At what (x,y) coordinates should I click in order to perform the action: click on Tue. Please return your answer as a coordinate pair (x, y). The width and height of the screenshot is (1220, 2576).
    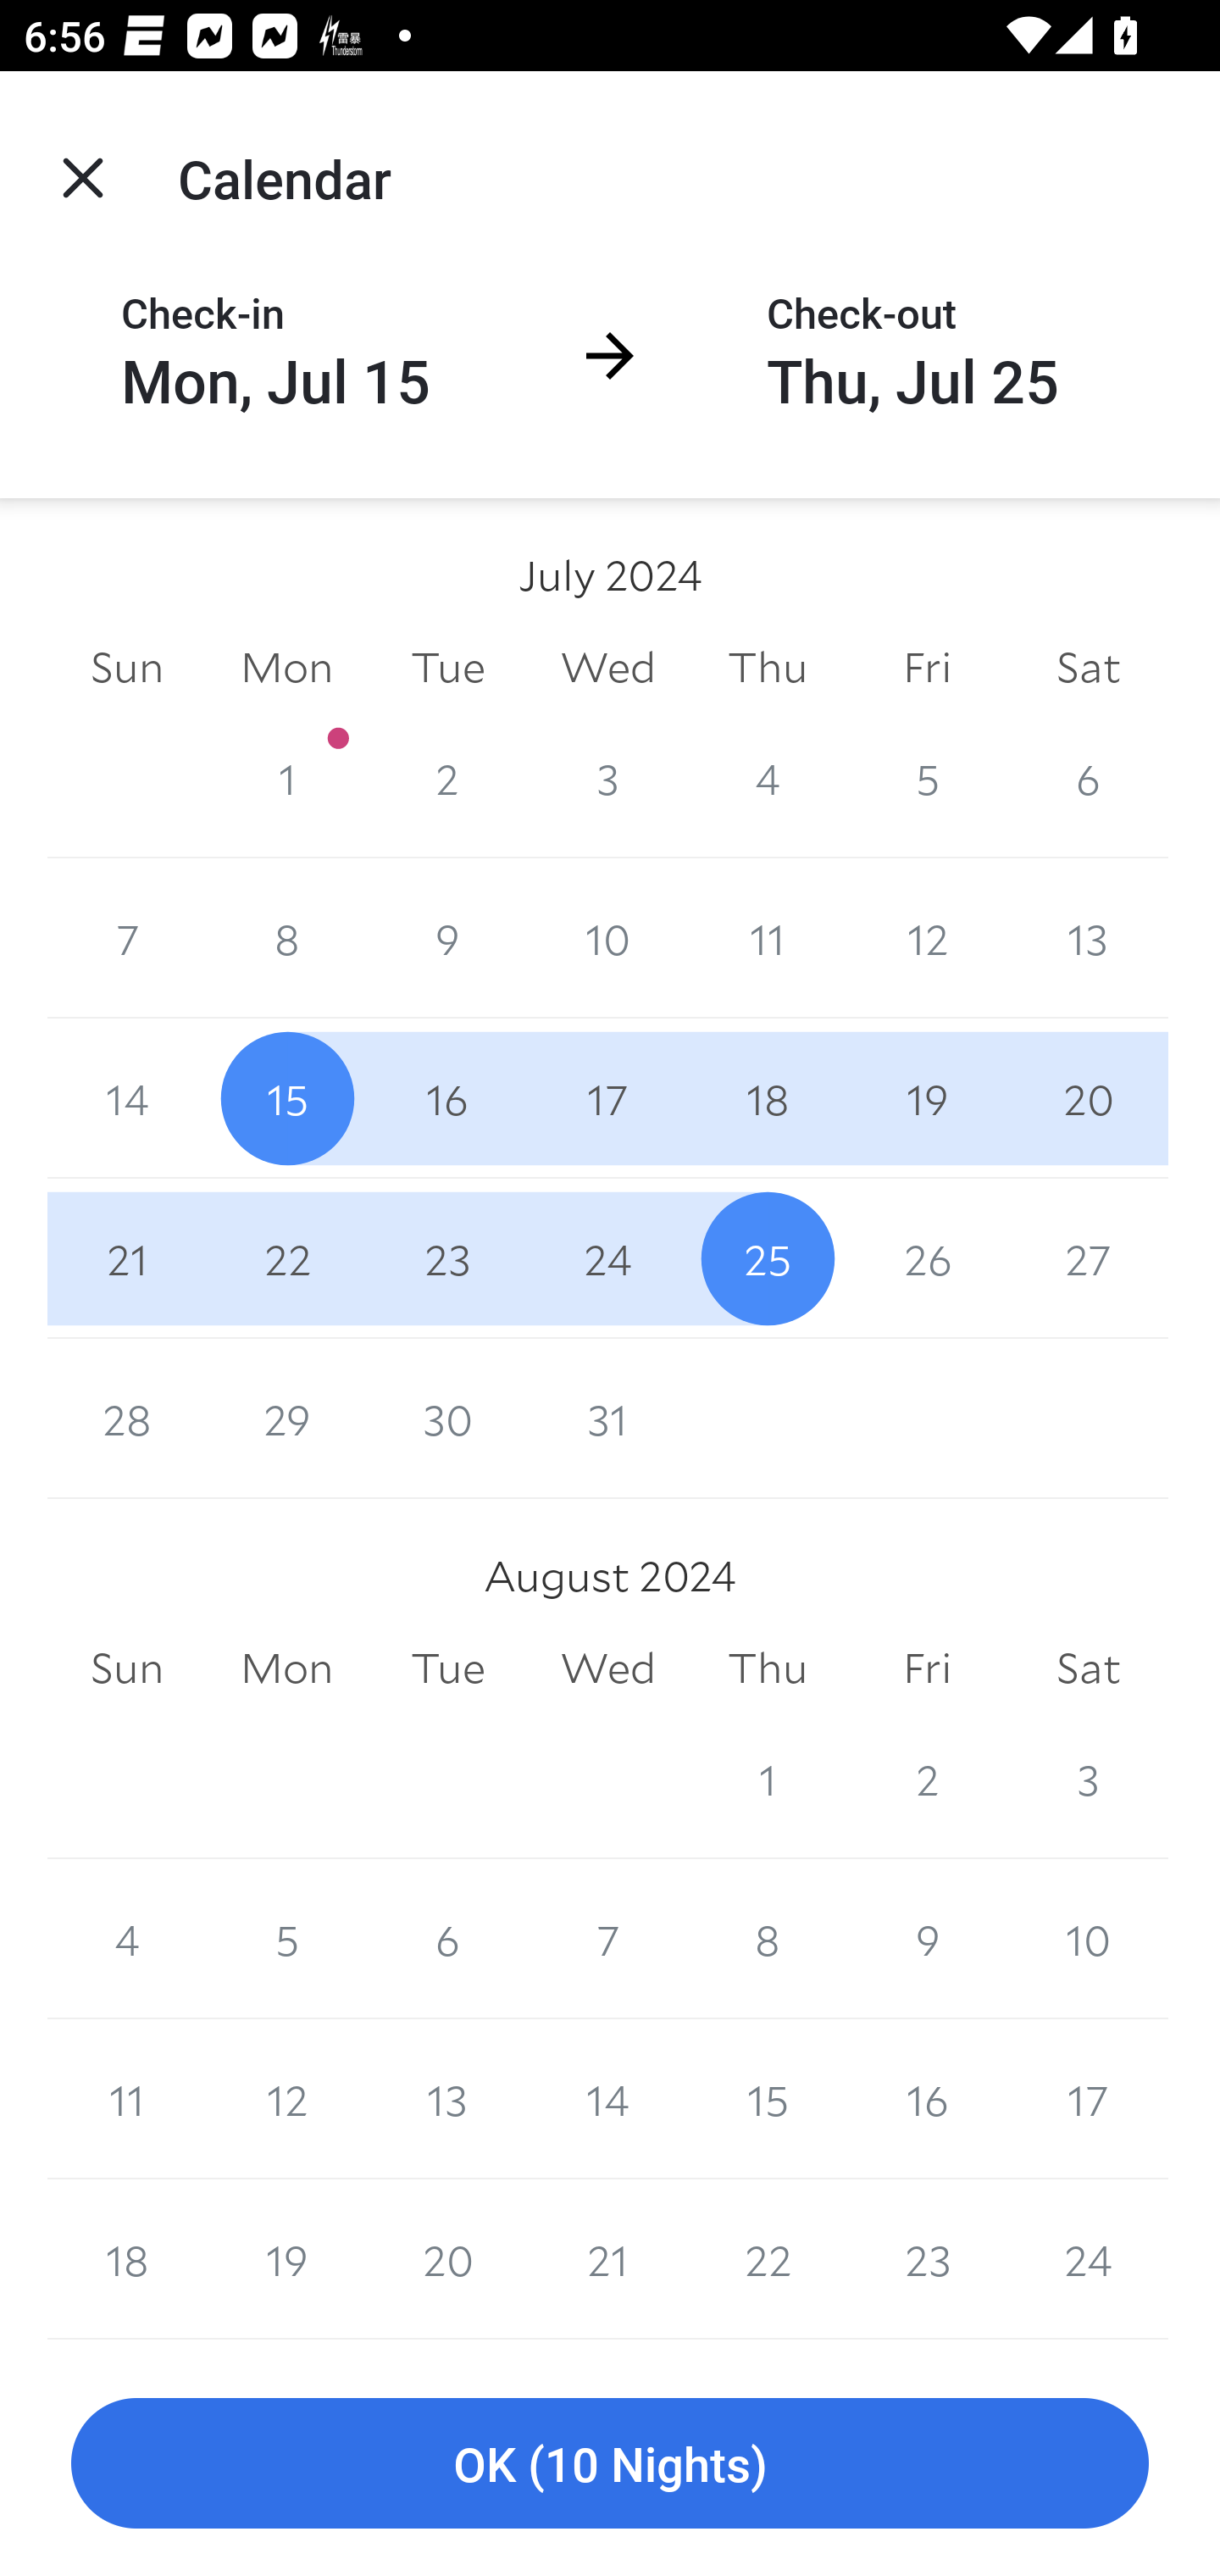
    Looking at the image, I should click on (447, 1669).